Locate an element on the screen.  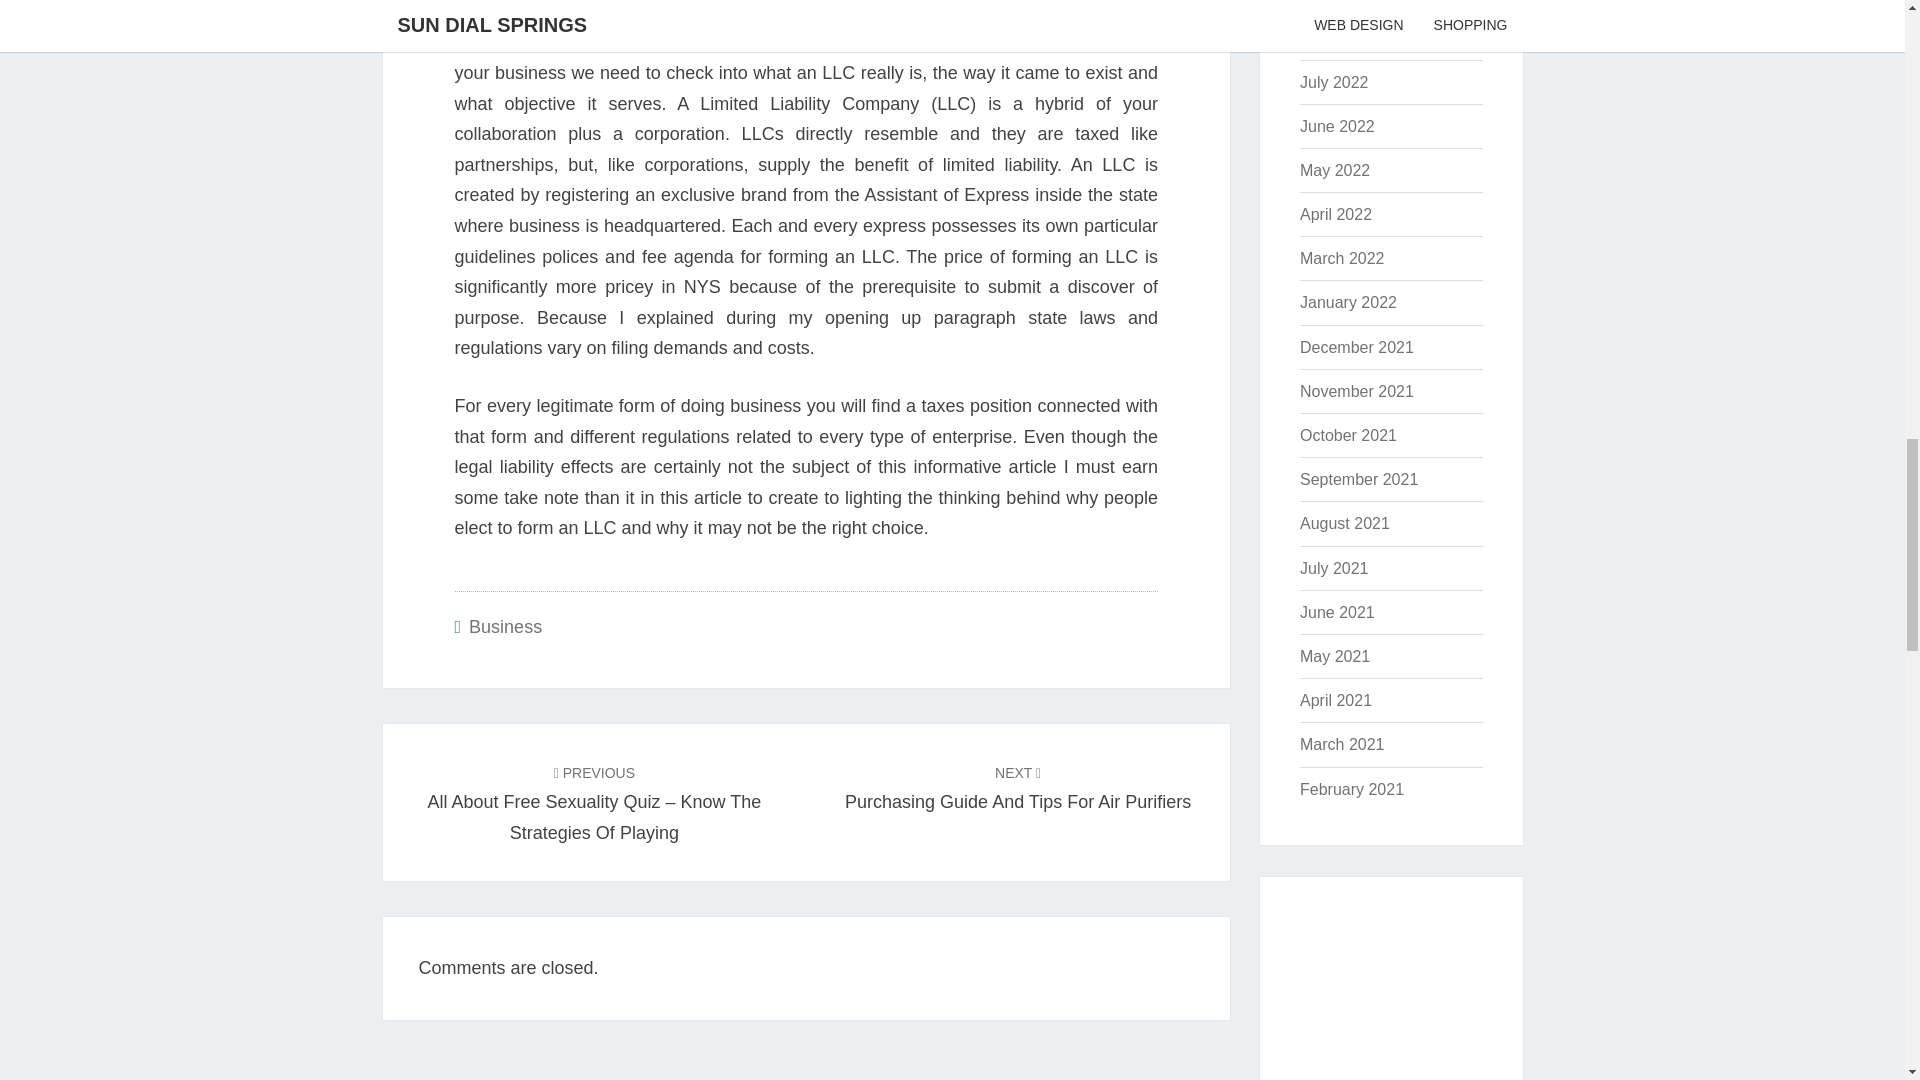
May 2022 is located at coordinates (1017, 788).